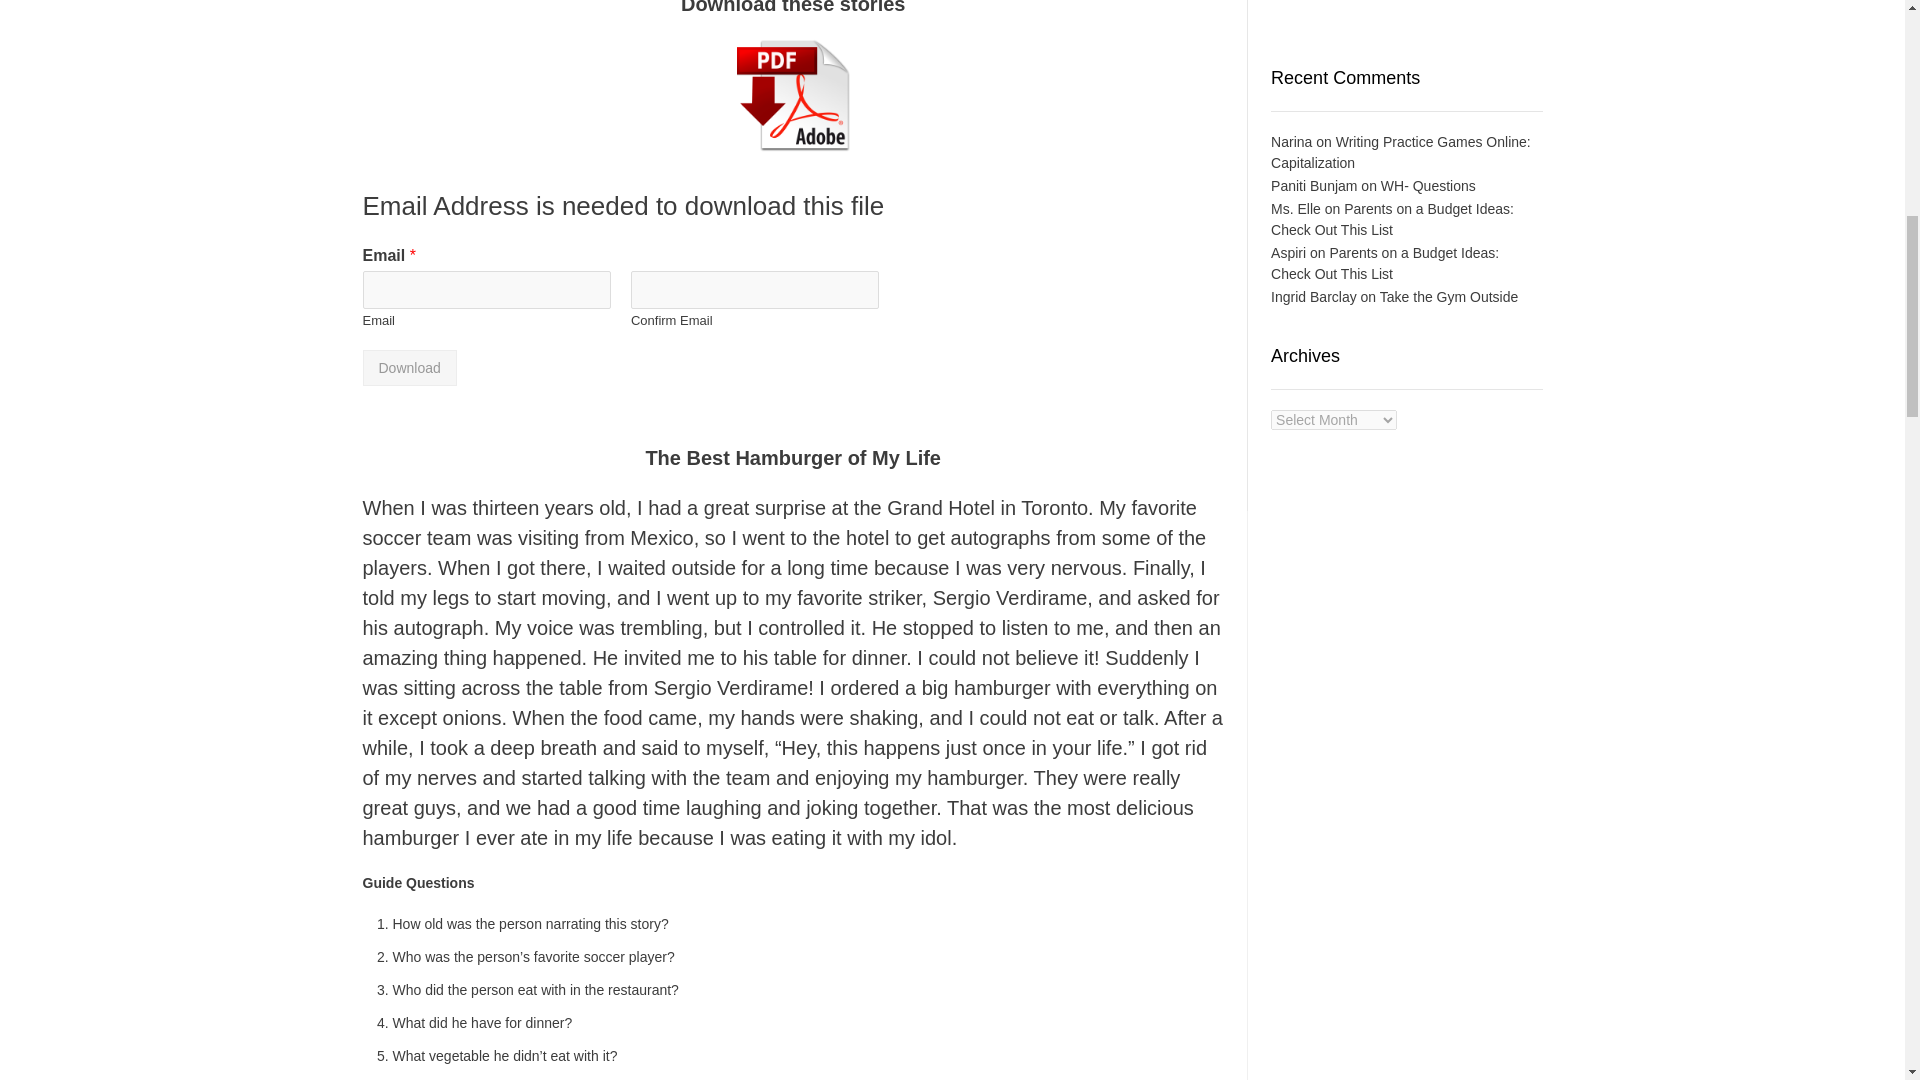  Describe the element at coordinates (409, 367) in the screenshot. I see `Download` at that location.